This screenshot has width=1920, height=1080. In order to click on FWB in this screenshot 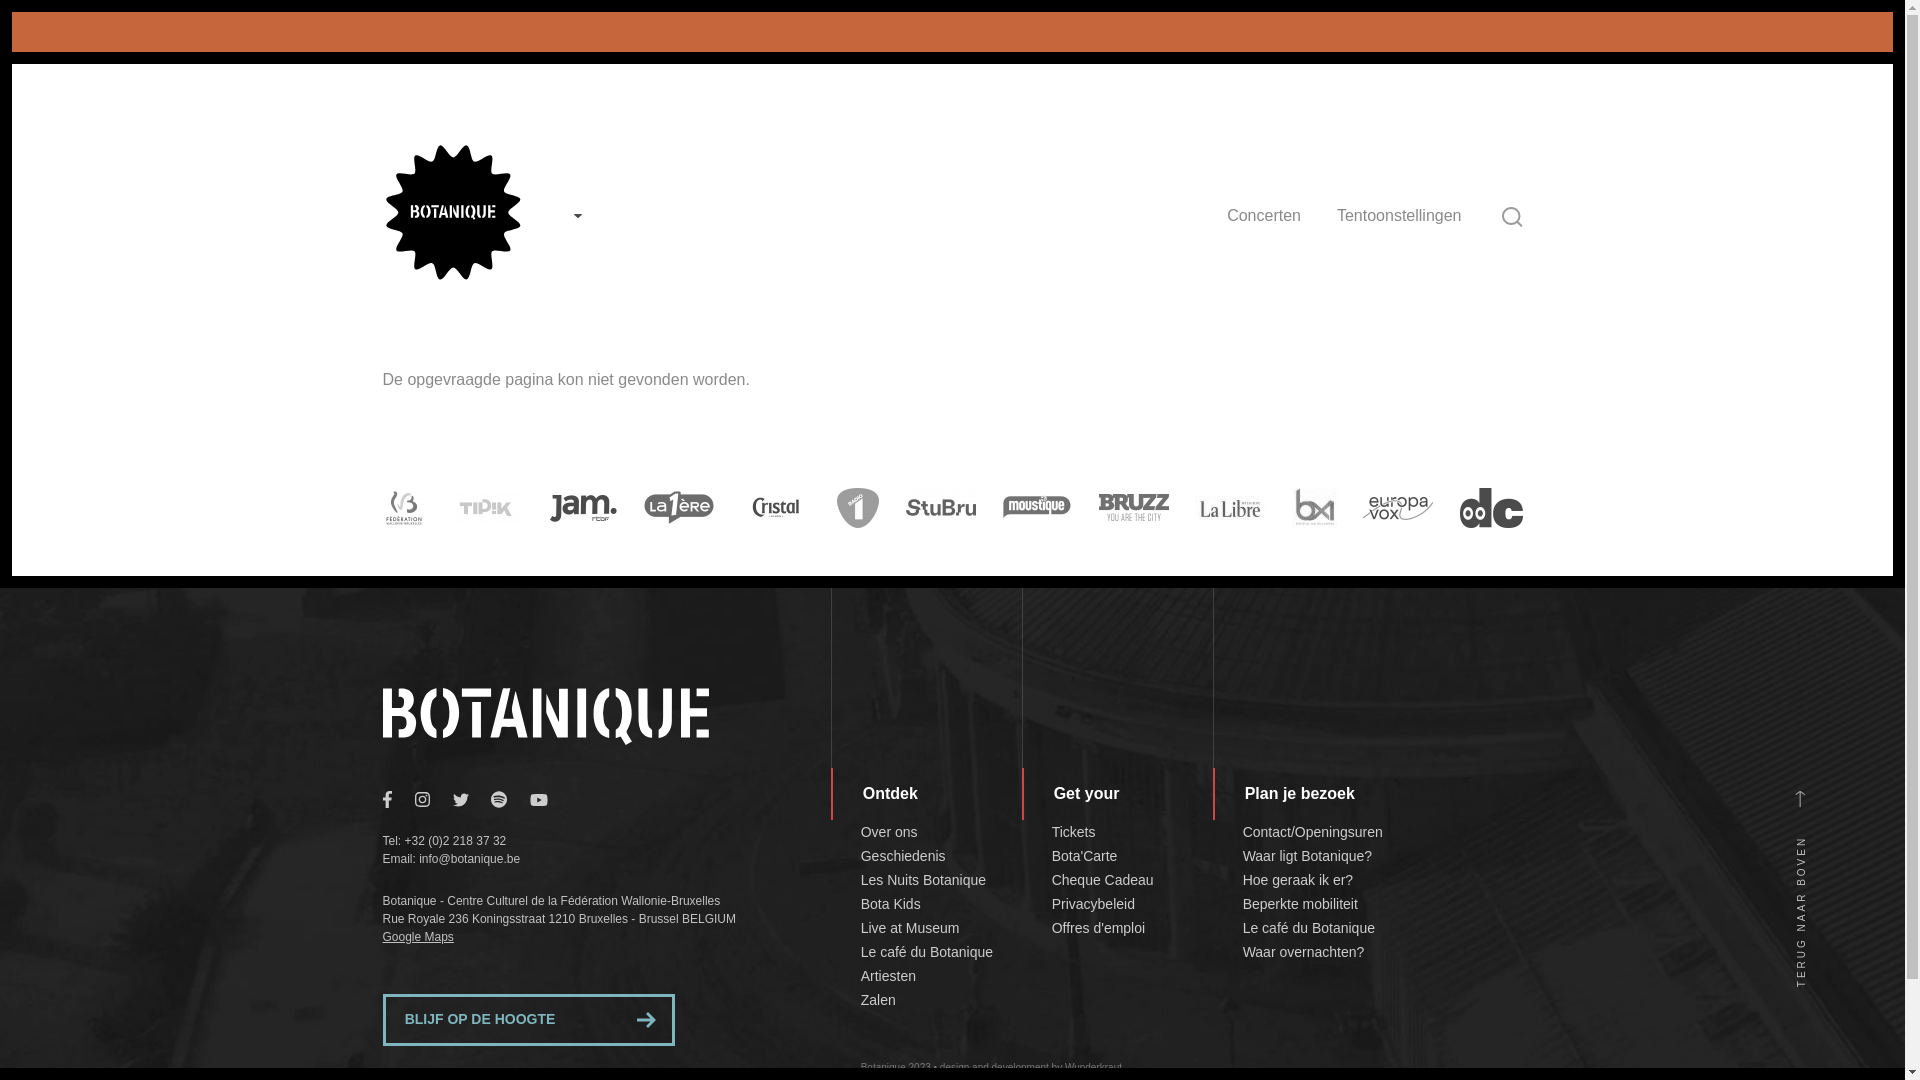, I will do `click(403, 508)`.